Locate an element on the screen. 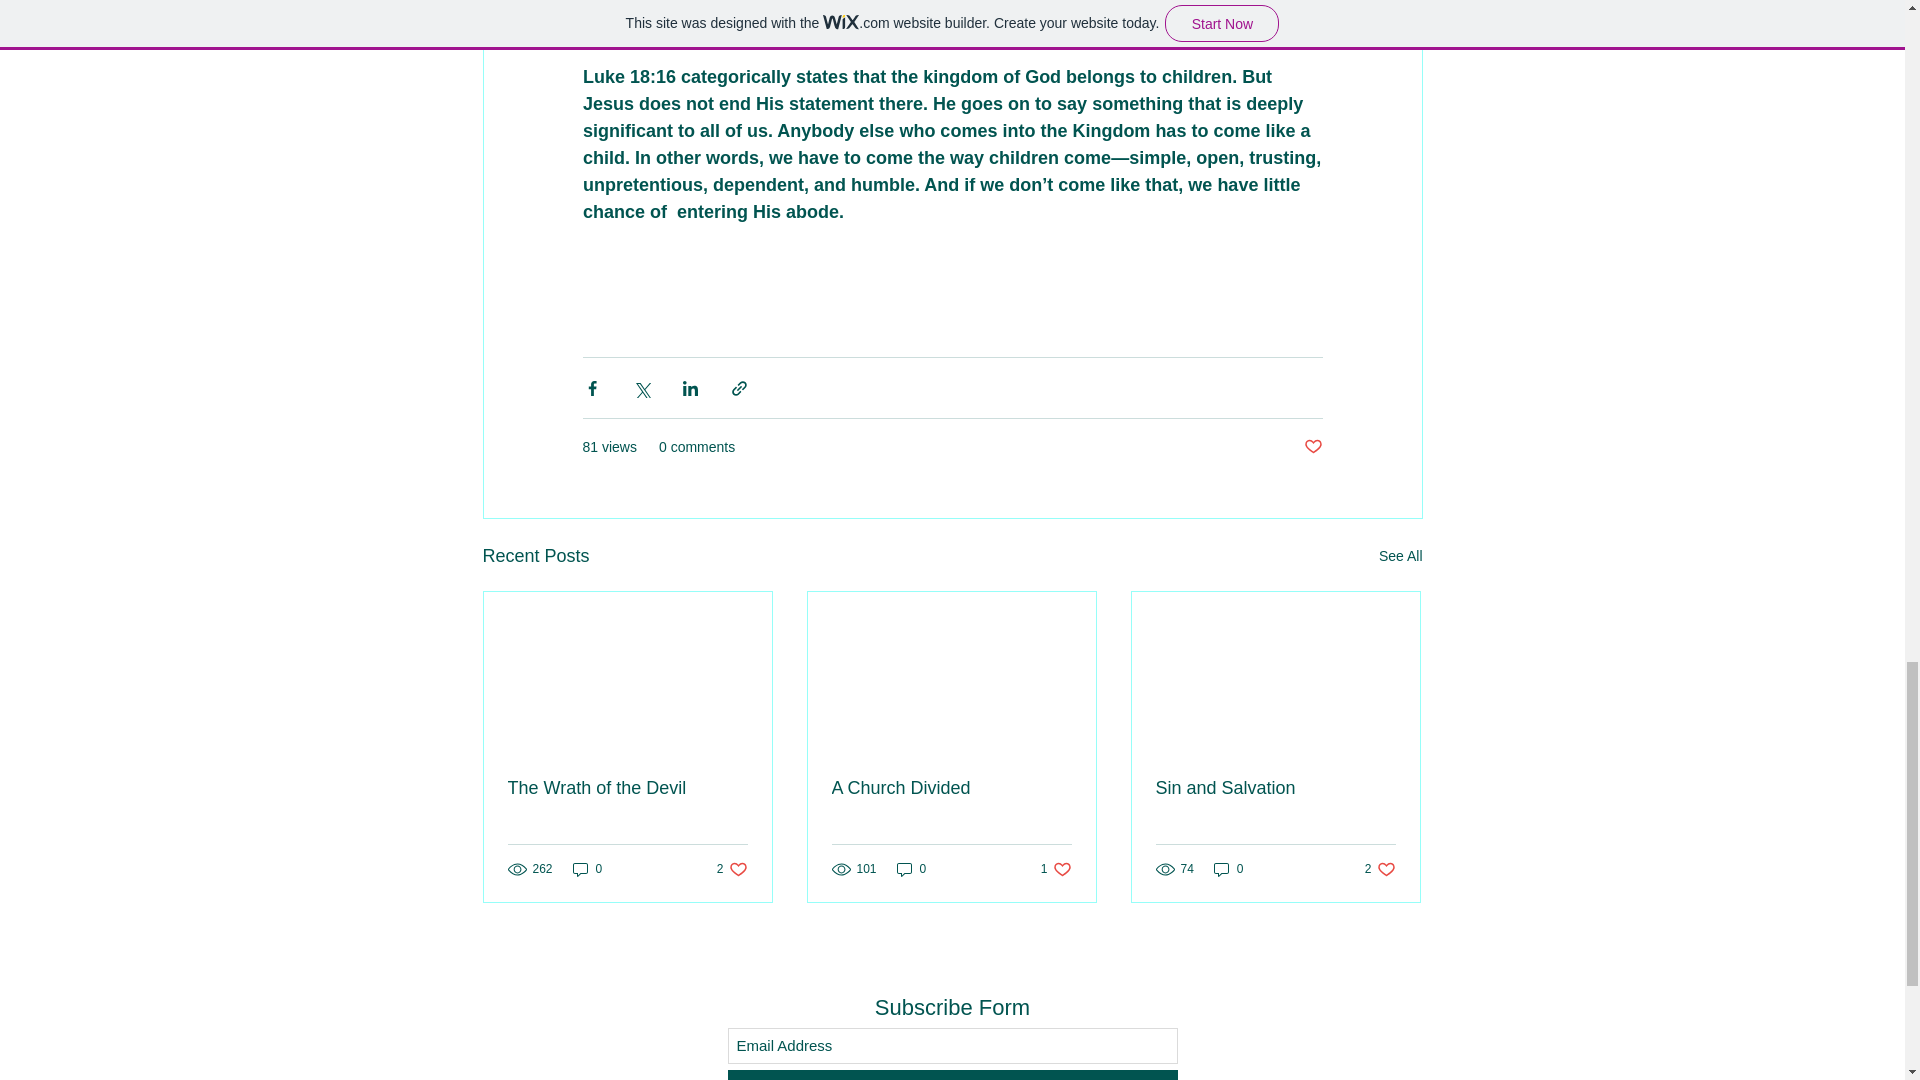 The height and width of the screenshot is (1080, 1920). Post not marked as liked is located at coordinates (732, 869).